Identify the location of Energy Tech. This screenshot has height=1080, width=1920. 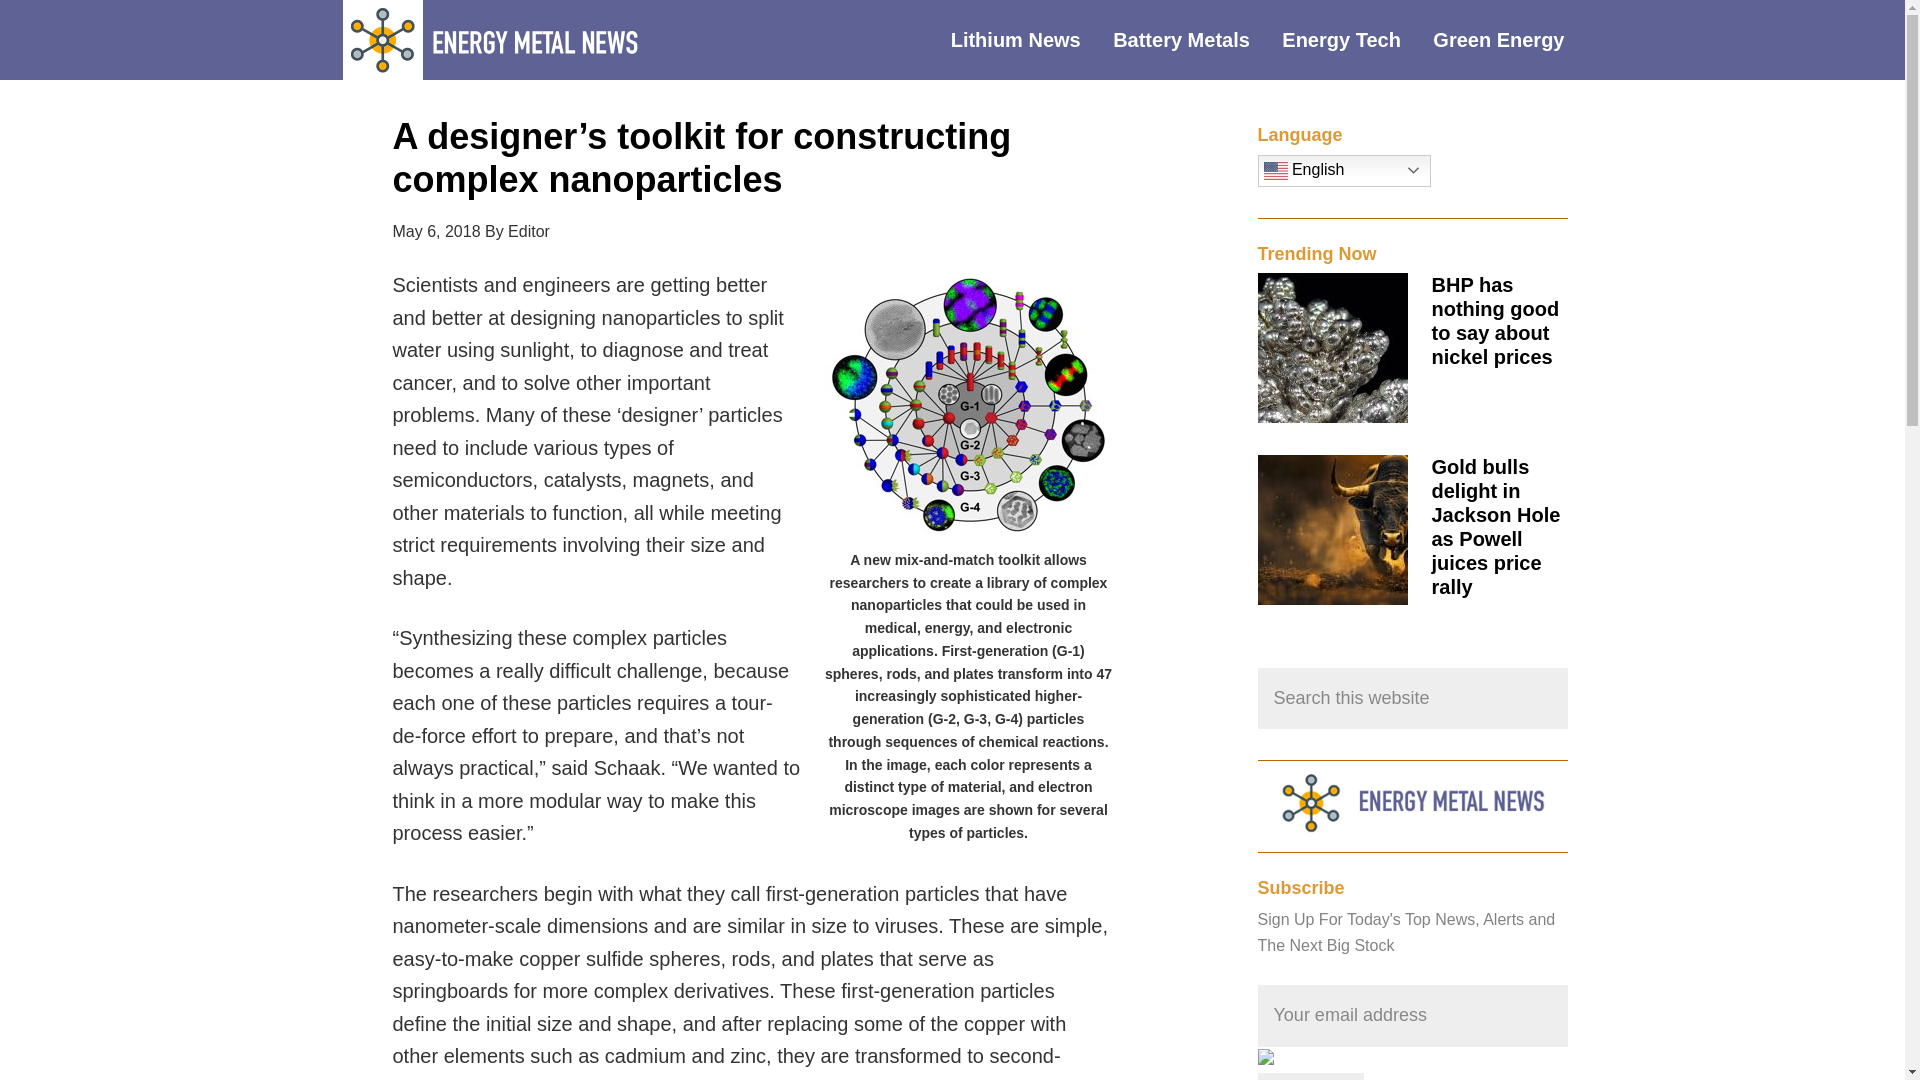
(1355, 40).